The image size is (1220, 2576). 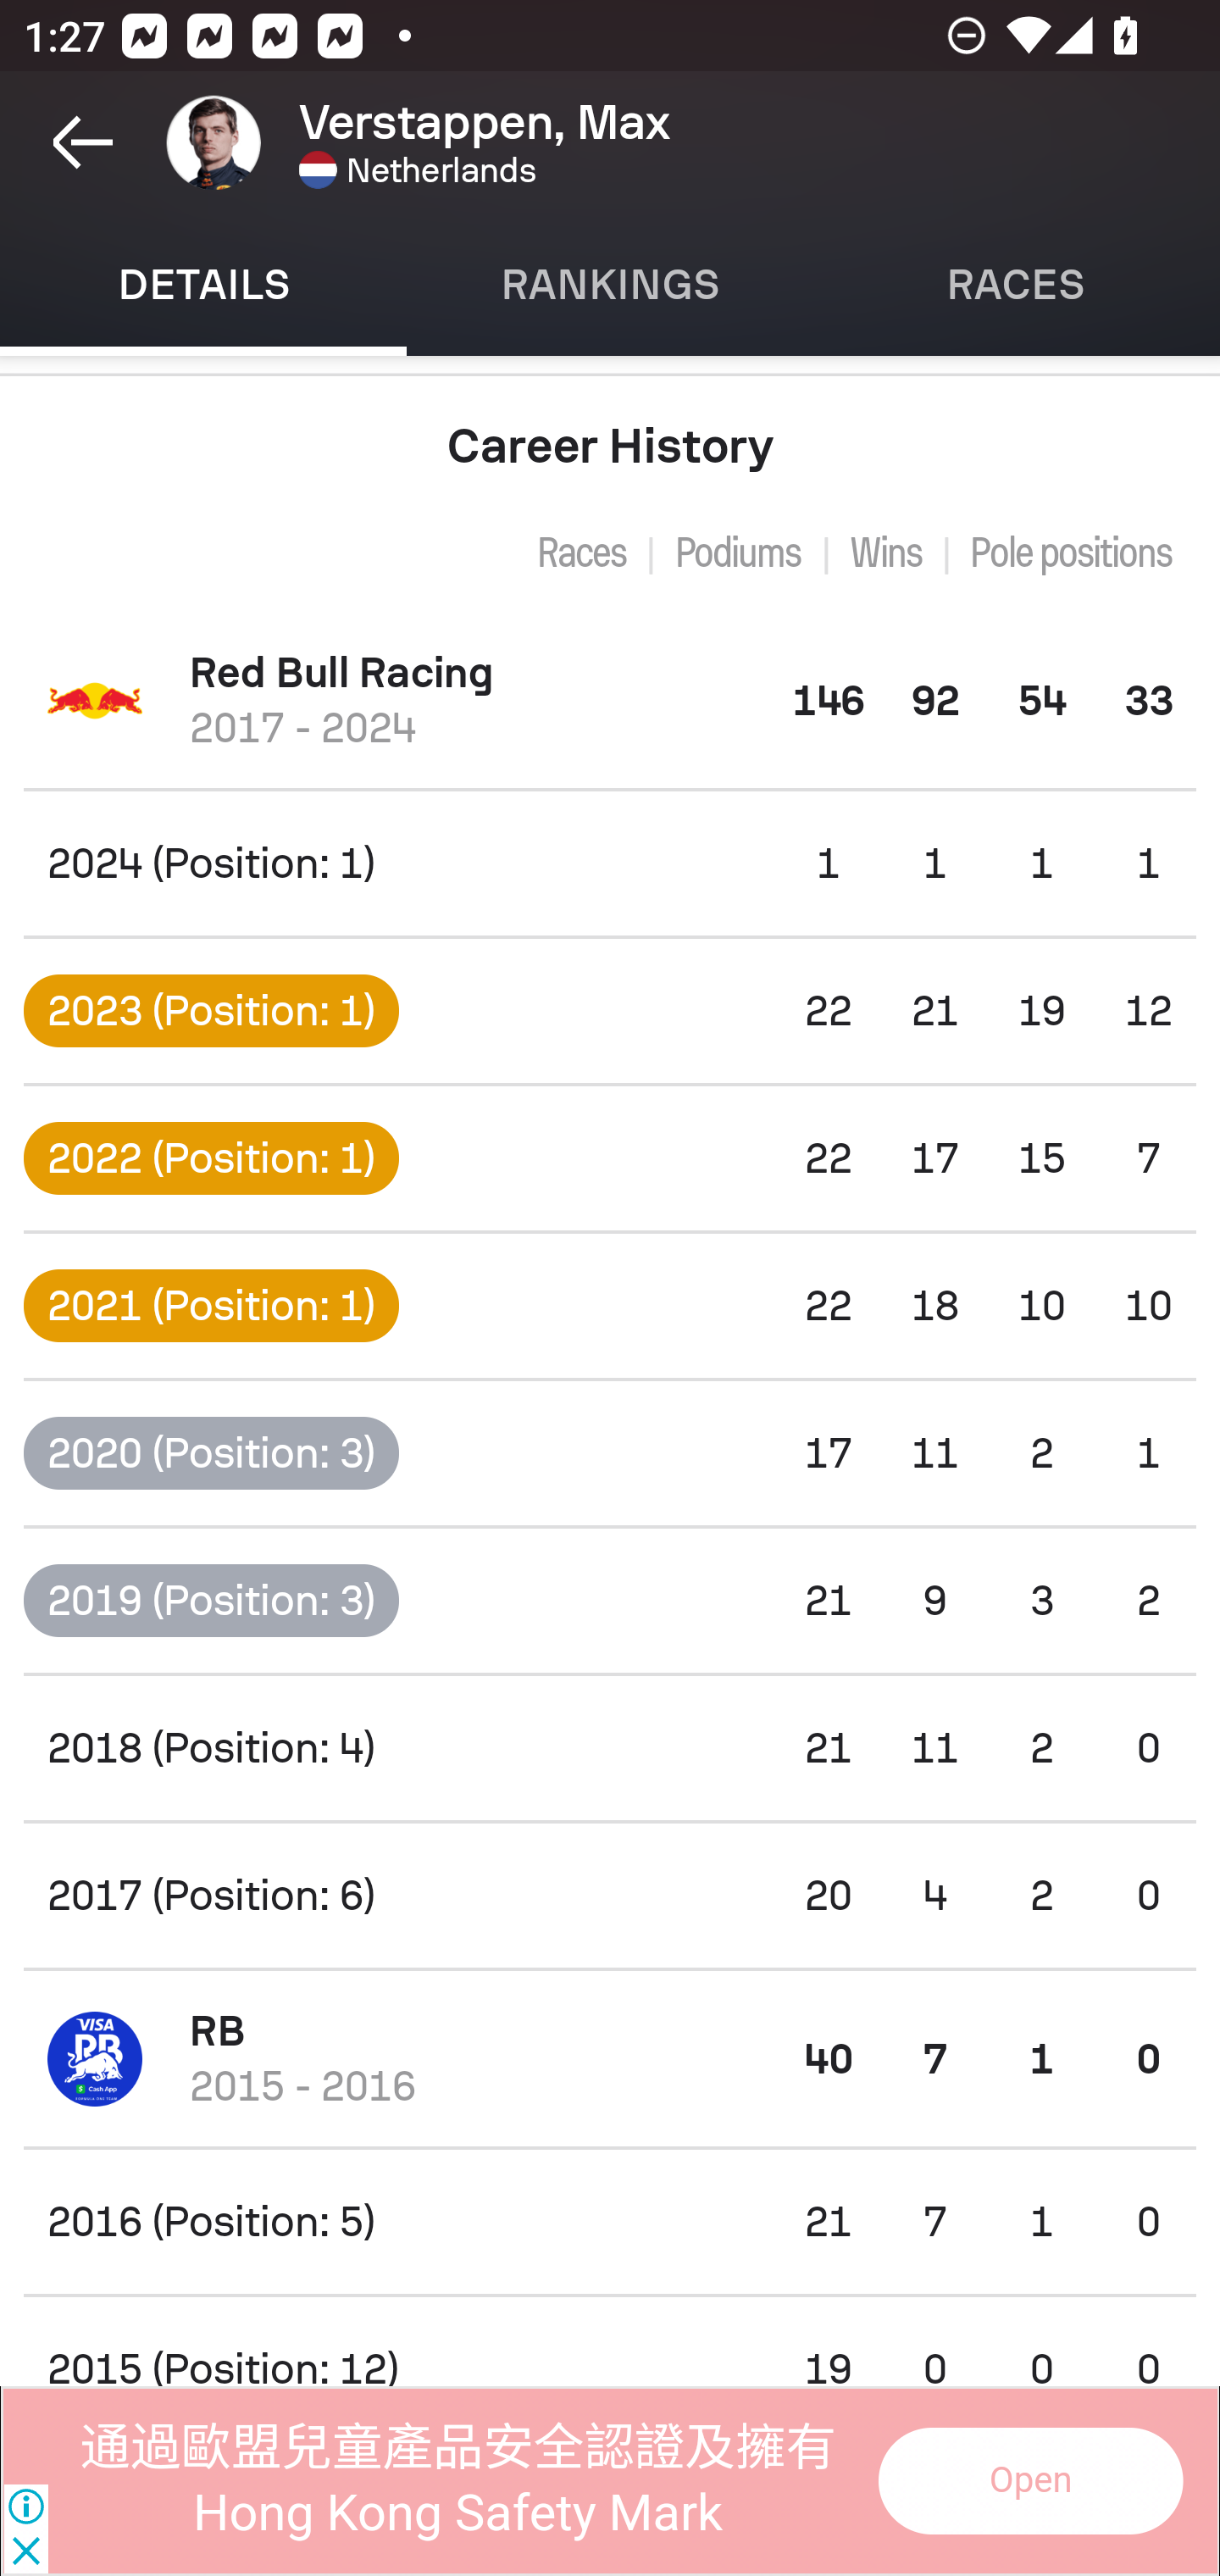 What do you see at coordinates (610, 2341) in the screenshot?
I see `2015 (Position: 12) 19 0 0 0` at bounding box center [610, 2341].